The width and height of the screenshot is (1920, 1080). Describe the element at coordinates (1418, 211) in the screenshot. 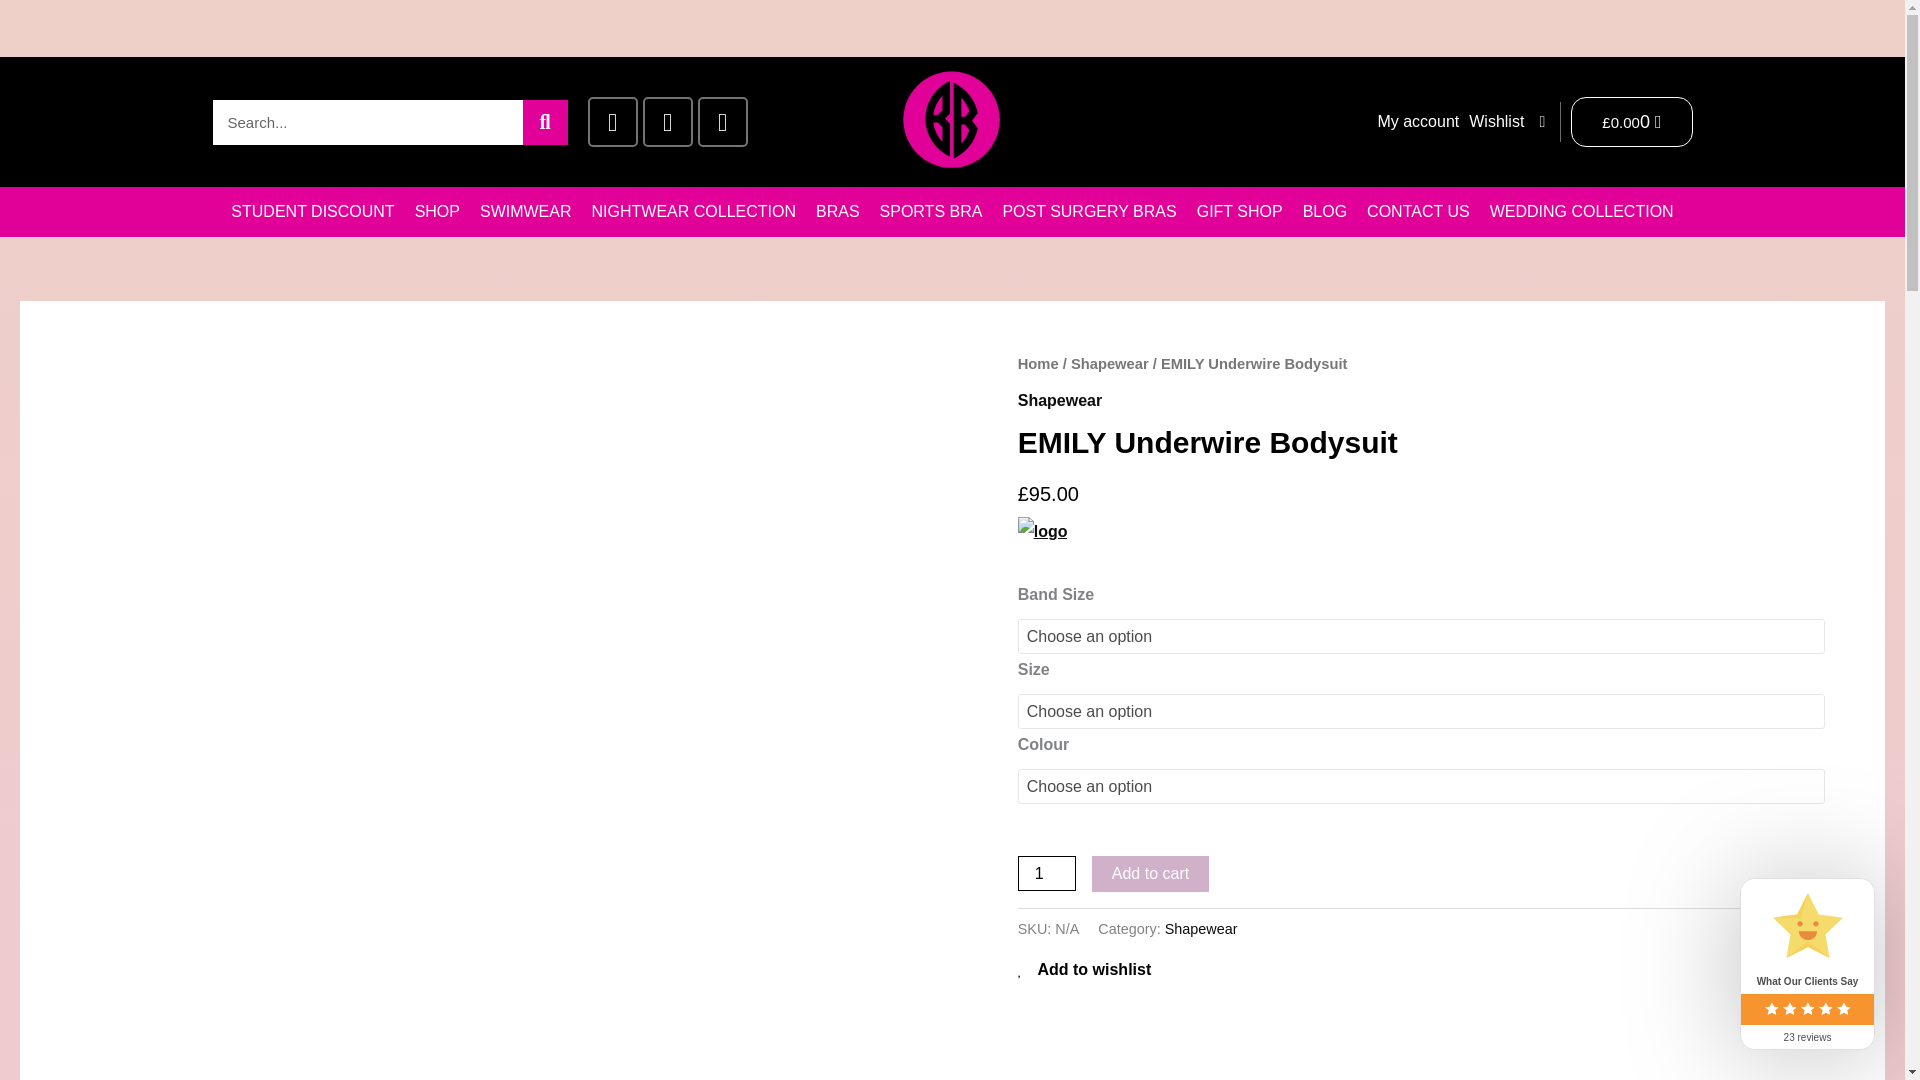

I see `CONTACT US` at that location.